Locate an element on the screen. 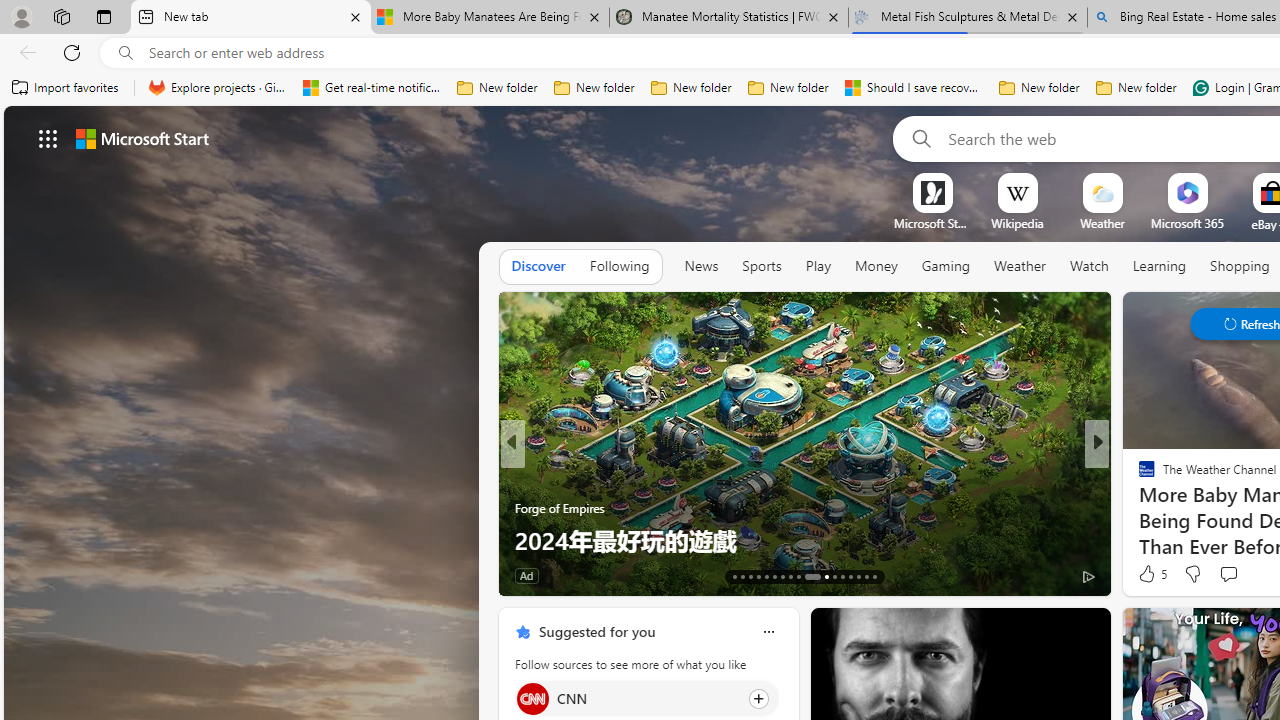 The height and width of the screenshot is (720, 1280). AutomationID: tab-18 is located at coordinates (774, 576).